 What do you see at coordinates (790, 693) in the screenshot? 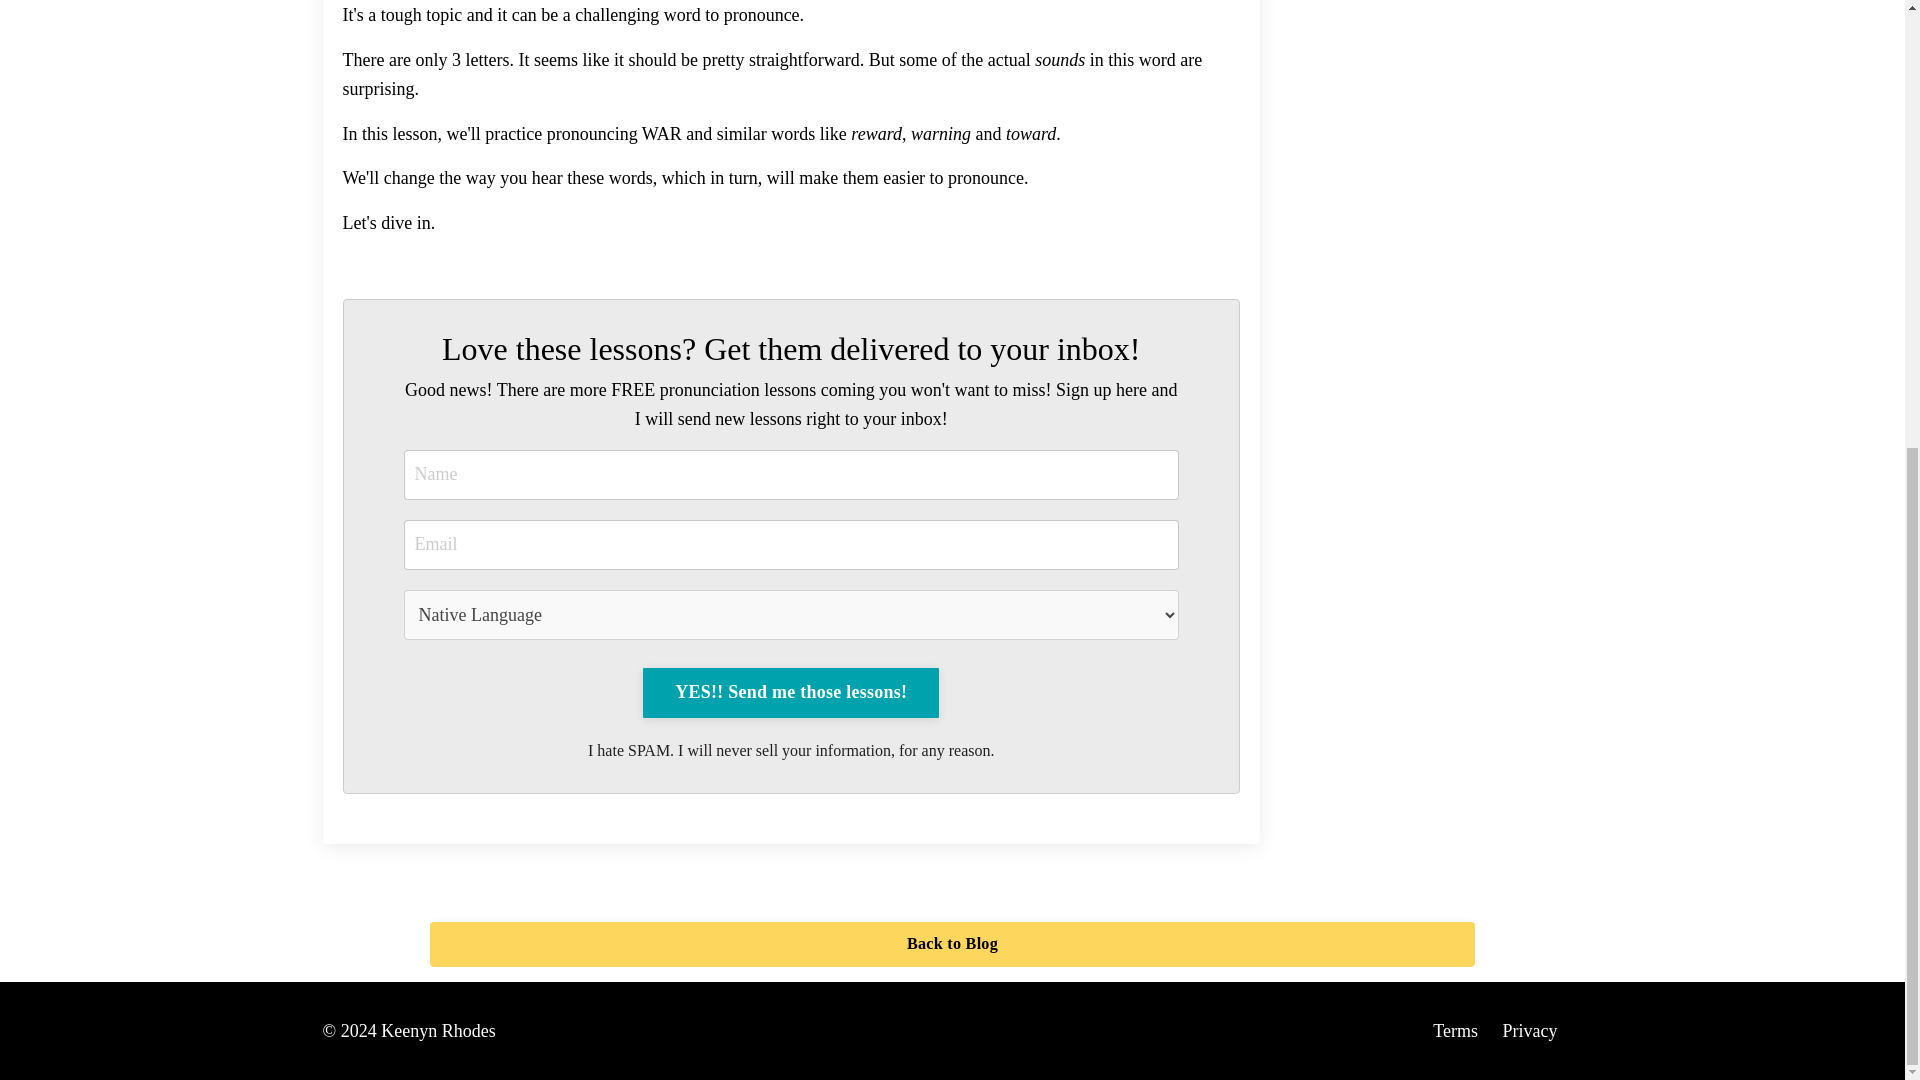
I see `YES!! Send me those lessons!` at bounding box center [790, 693].